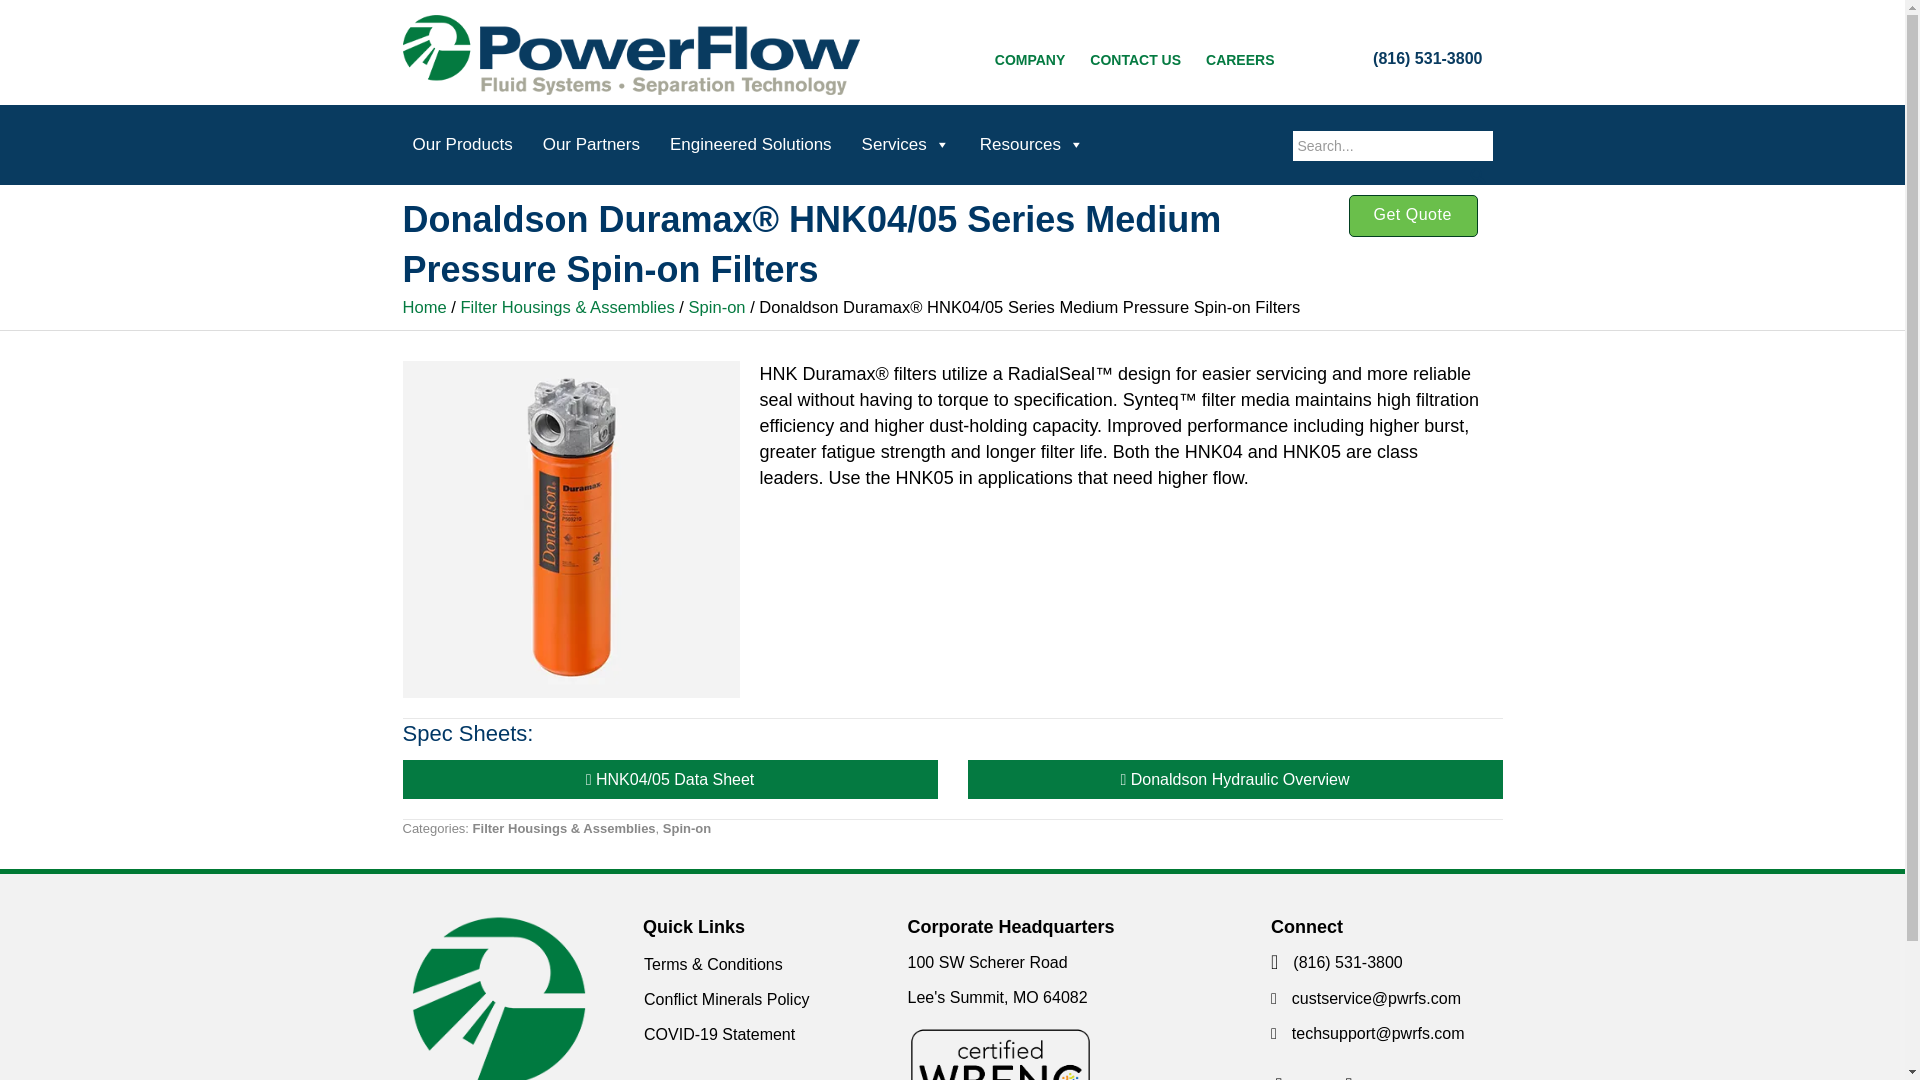 Image resolution: width=1920 pixels, height=1080 pixels. I want to click on CONTACT US, so click(1134, 59).